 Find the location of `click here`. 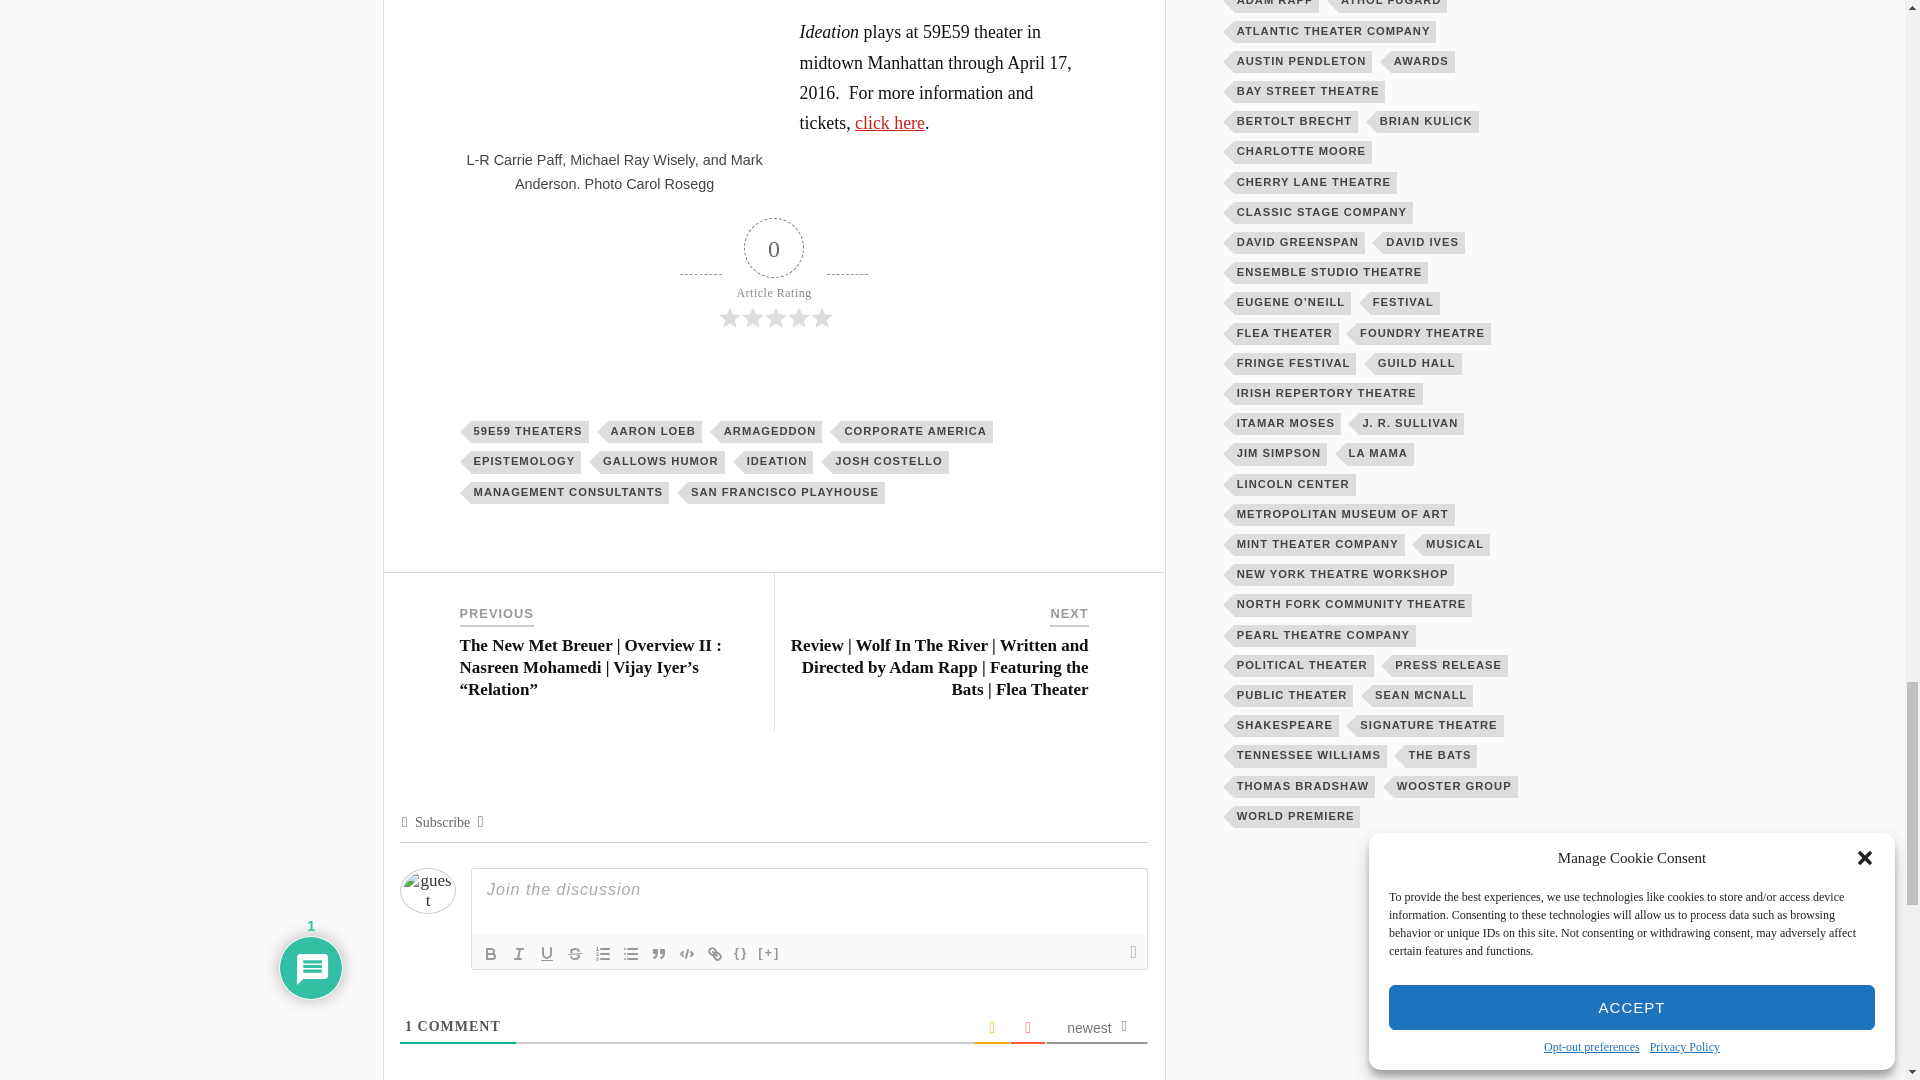

click here is located at coordinates (890, 122).